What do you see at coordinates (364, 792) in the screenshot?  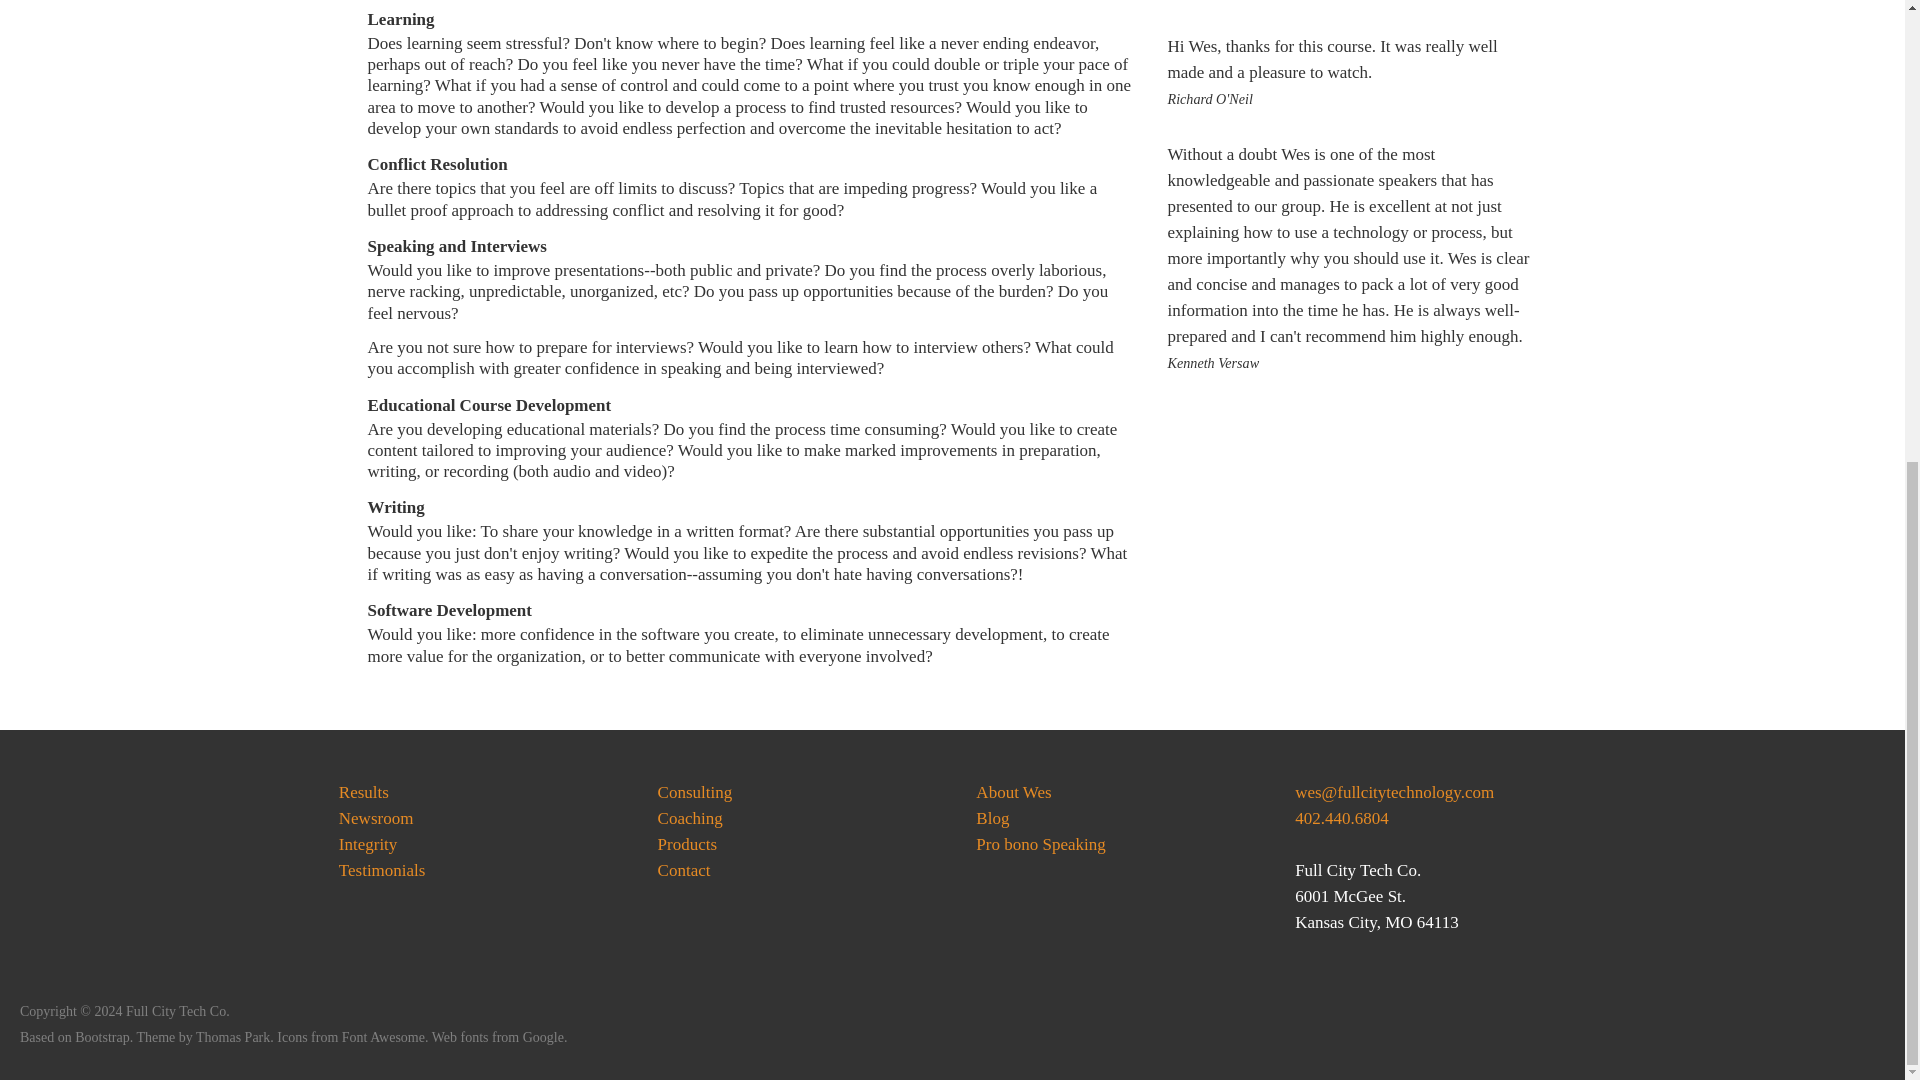 I see `Results` at bounding box center [364, 792].